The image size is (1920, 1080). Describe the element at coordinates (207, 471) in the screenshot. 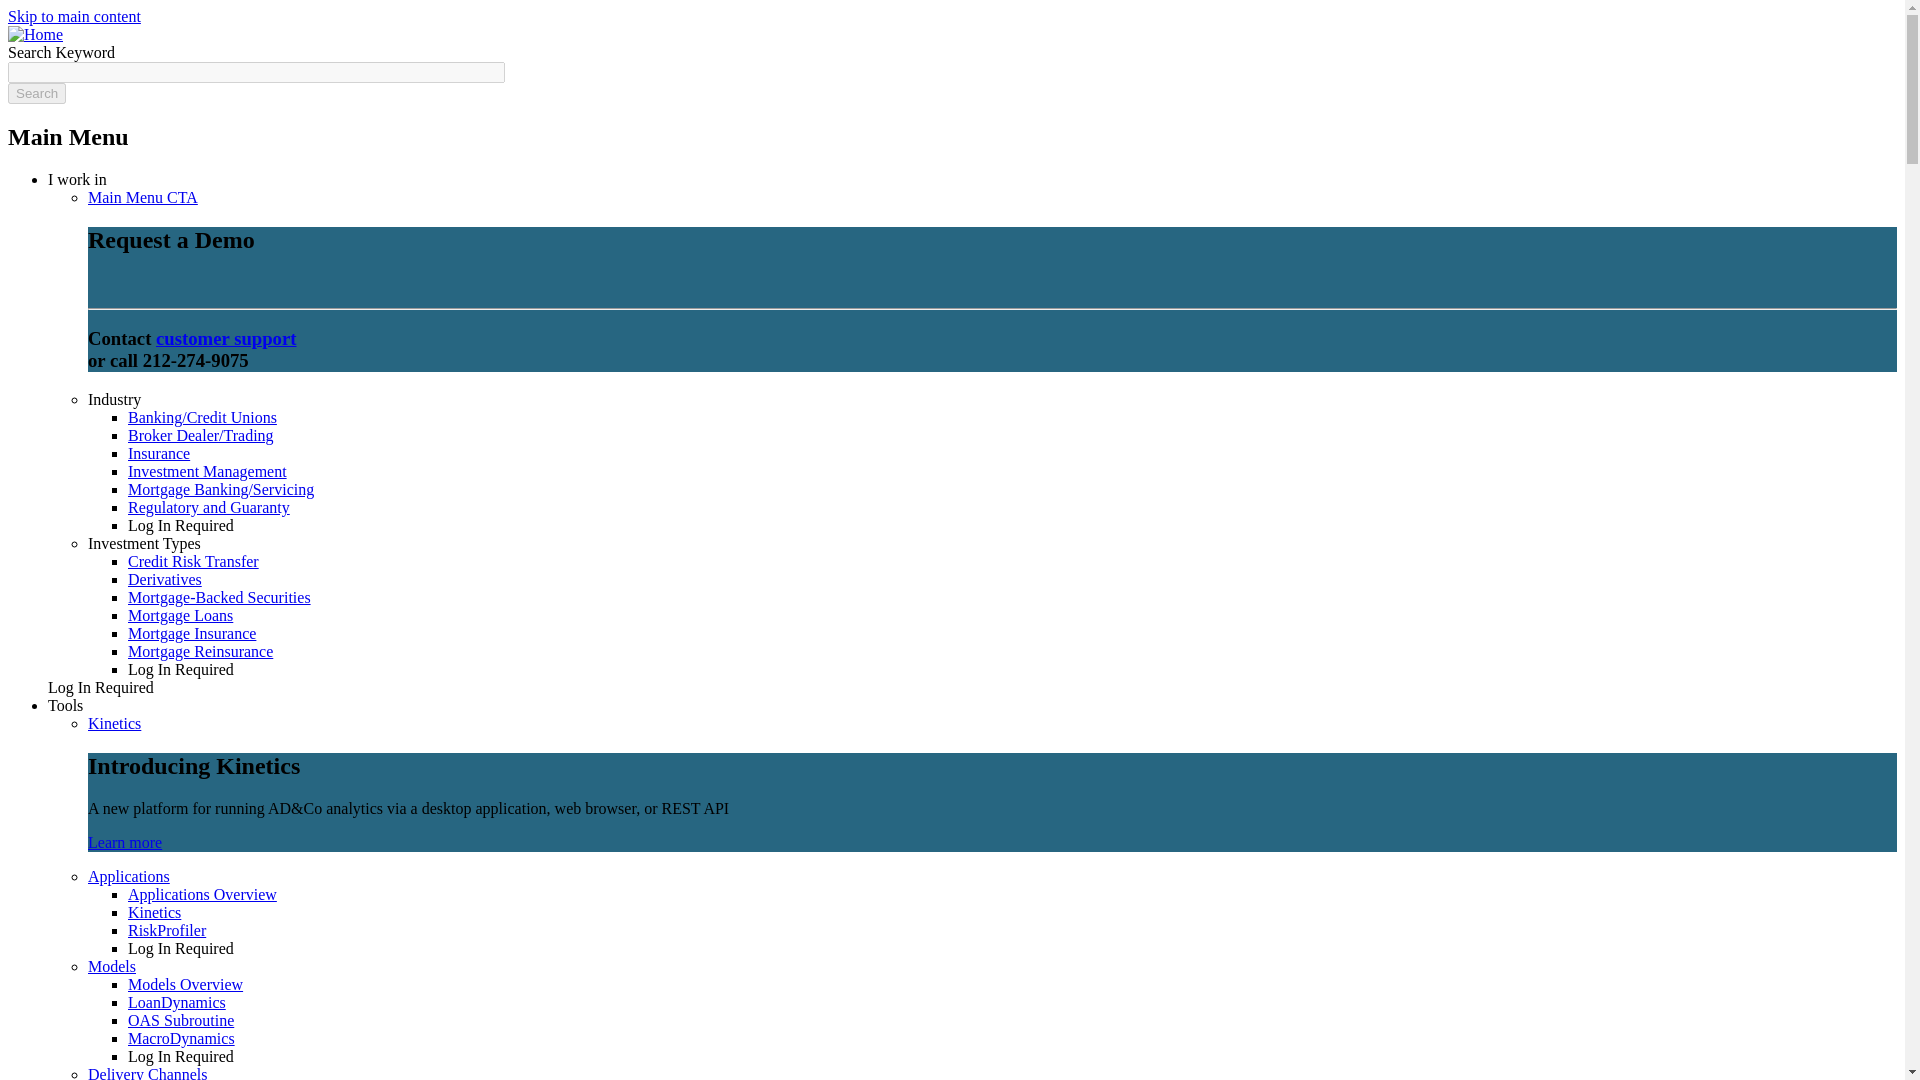

I see `Investment Management` at that location.